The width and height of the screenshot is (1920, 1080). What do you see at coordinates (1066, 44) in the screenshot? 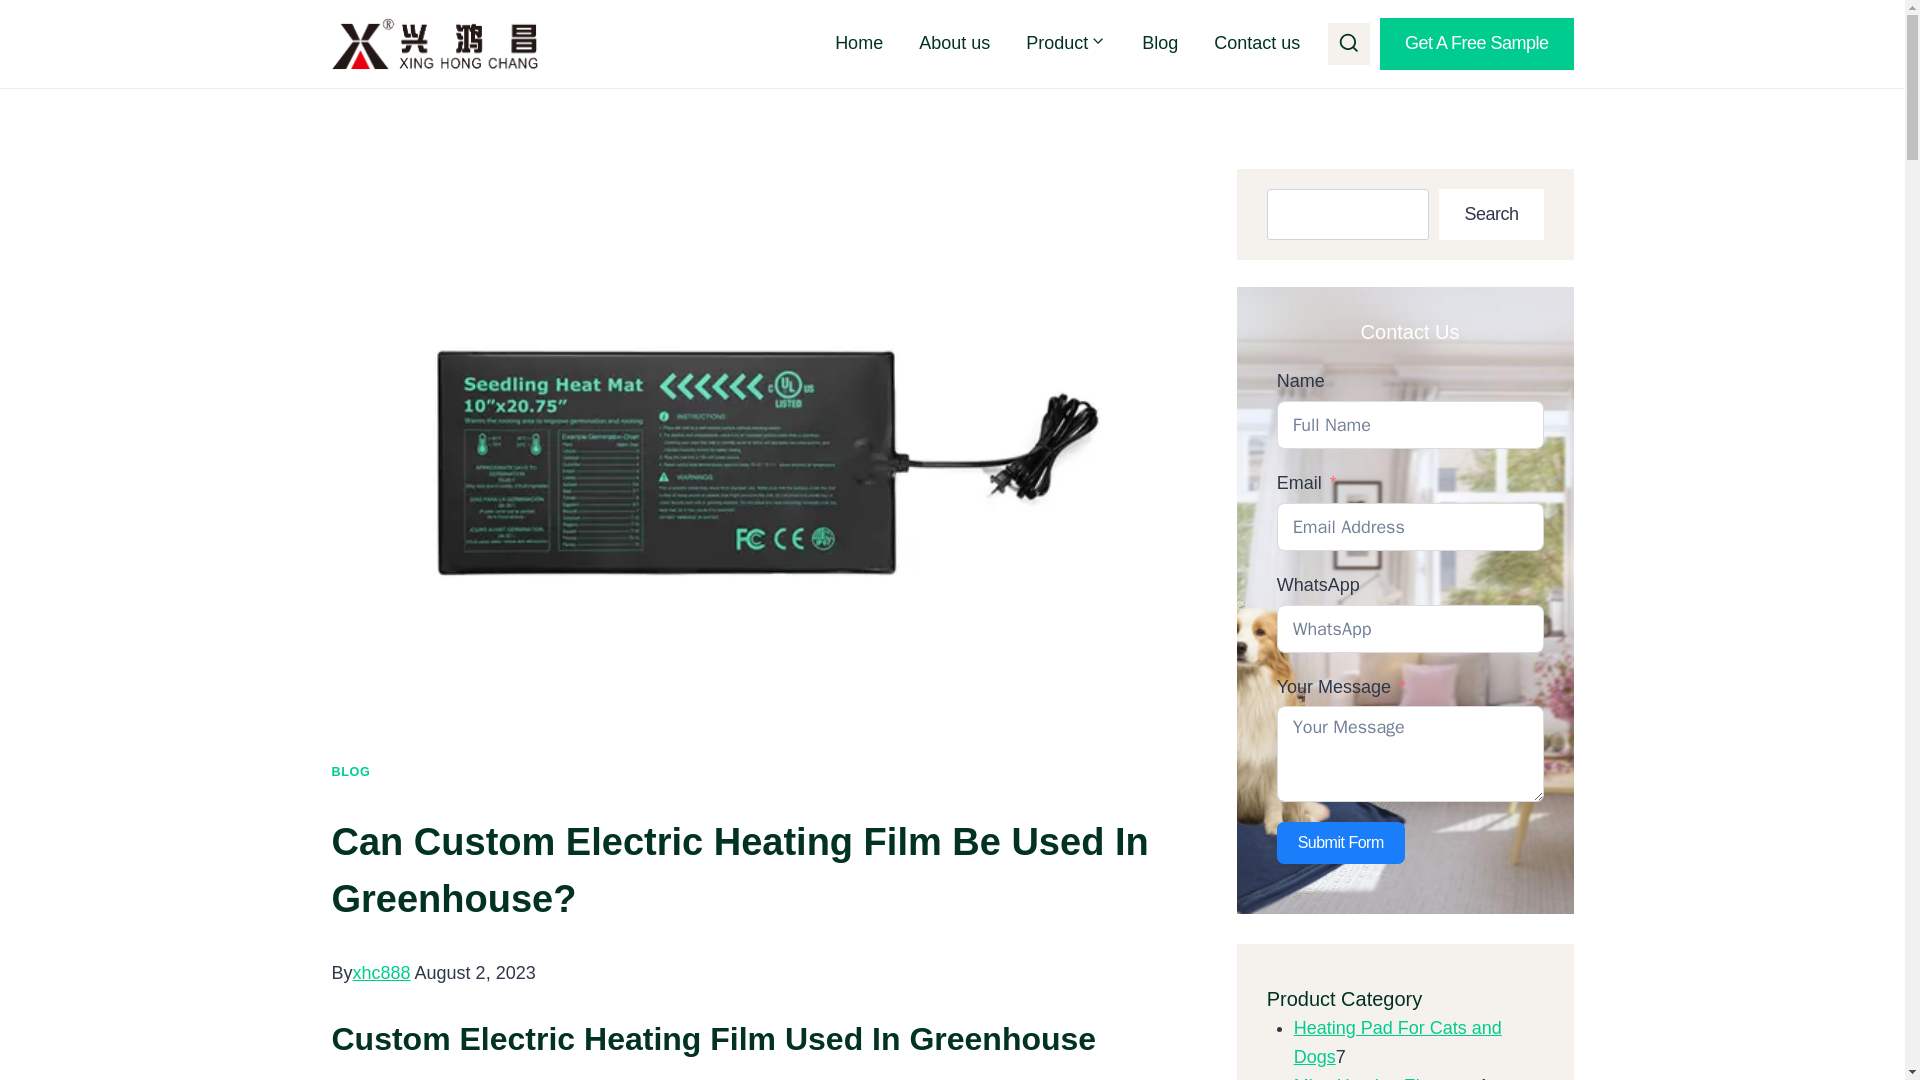
I see `Product` at bounding box center [1066, 44].